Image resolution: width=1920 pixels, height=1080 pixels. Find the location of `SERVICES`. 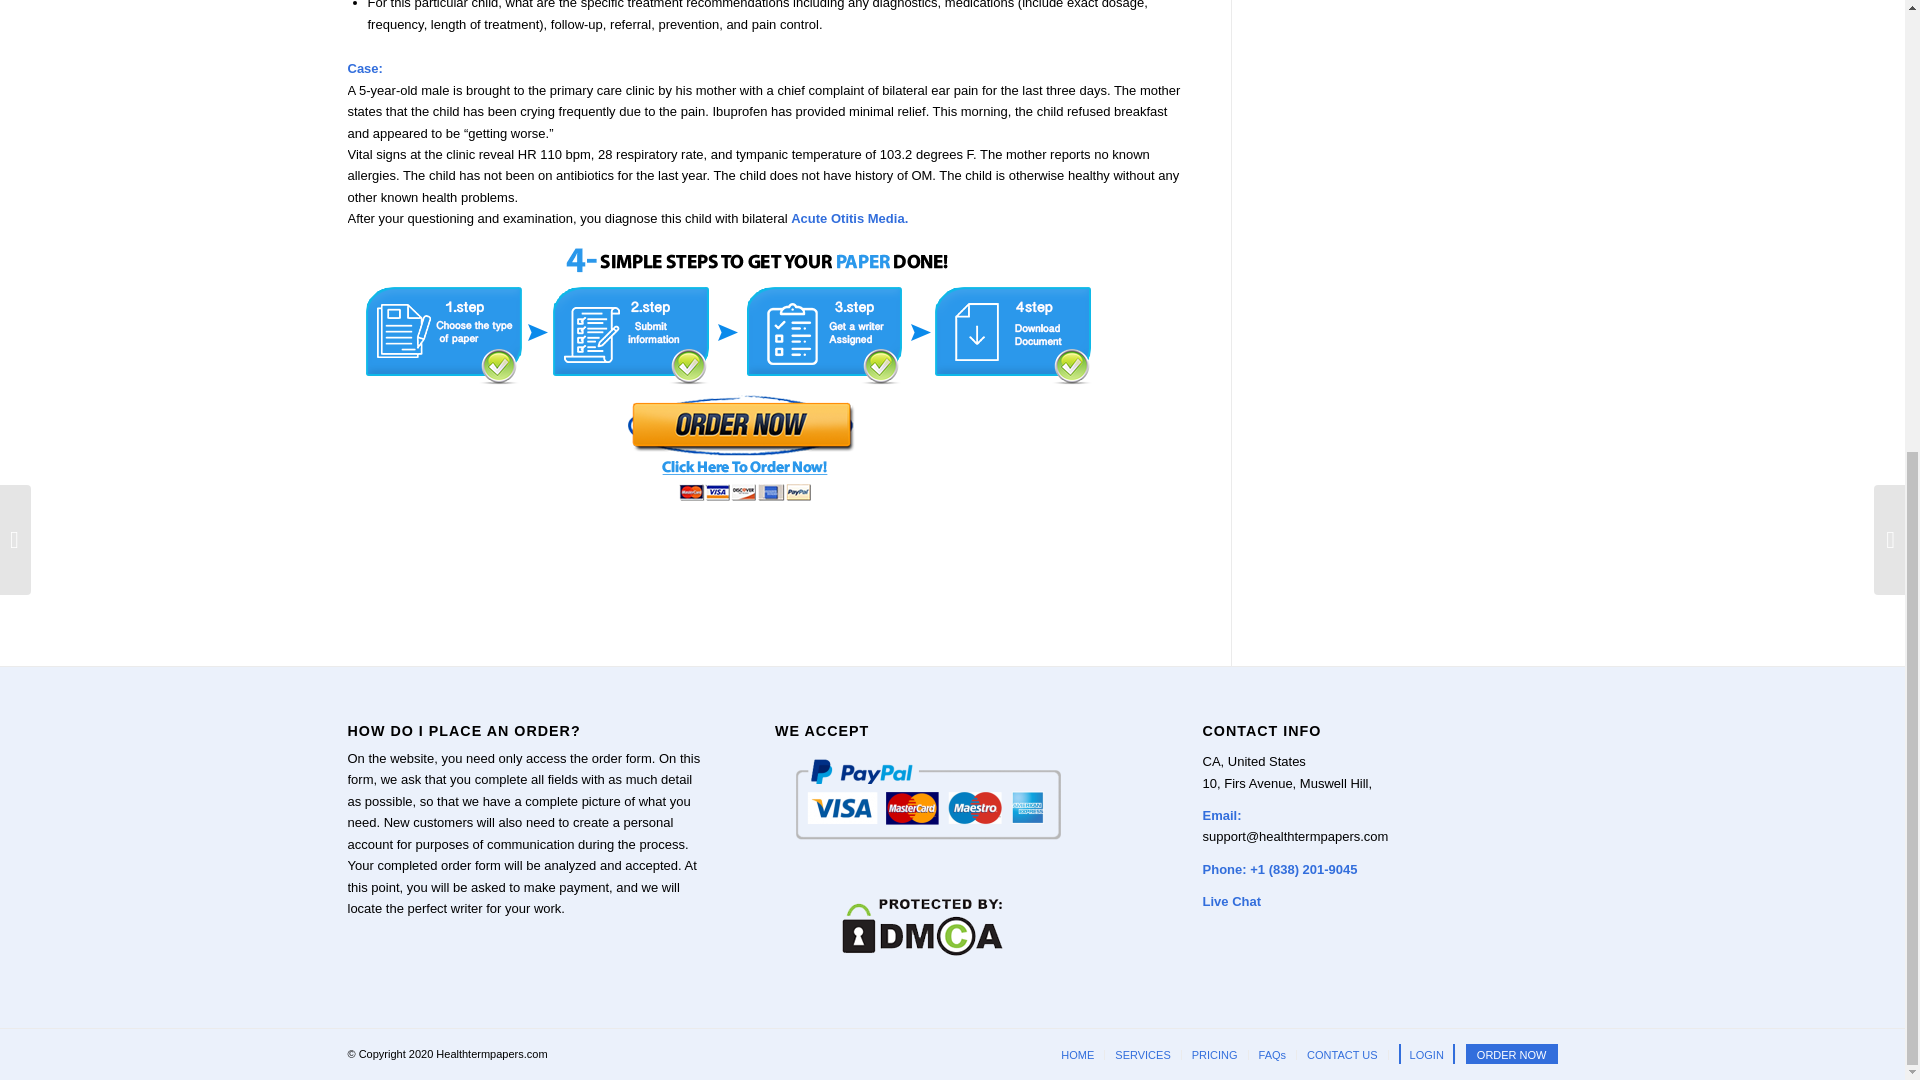

SERVICES is located at coordinates (1142, 1054).